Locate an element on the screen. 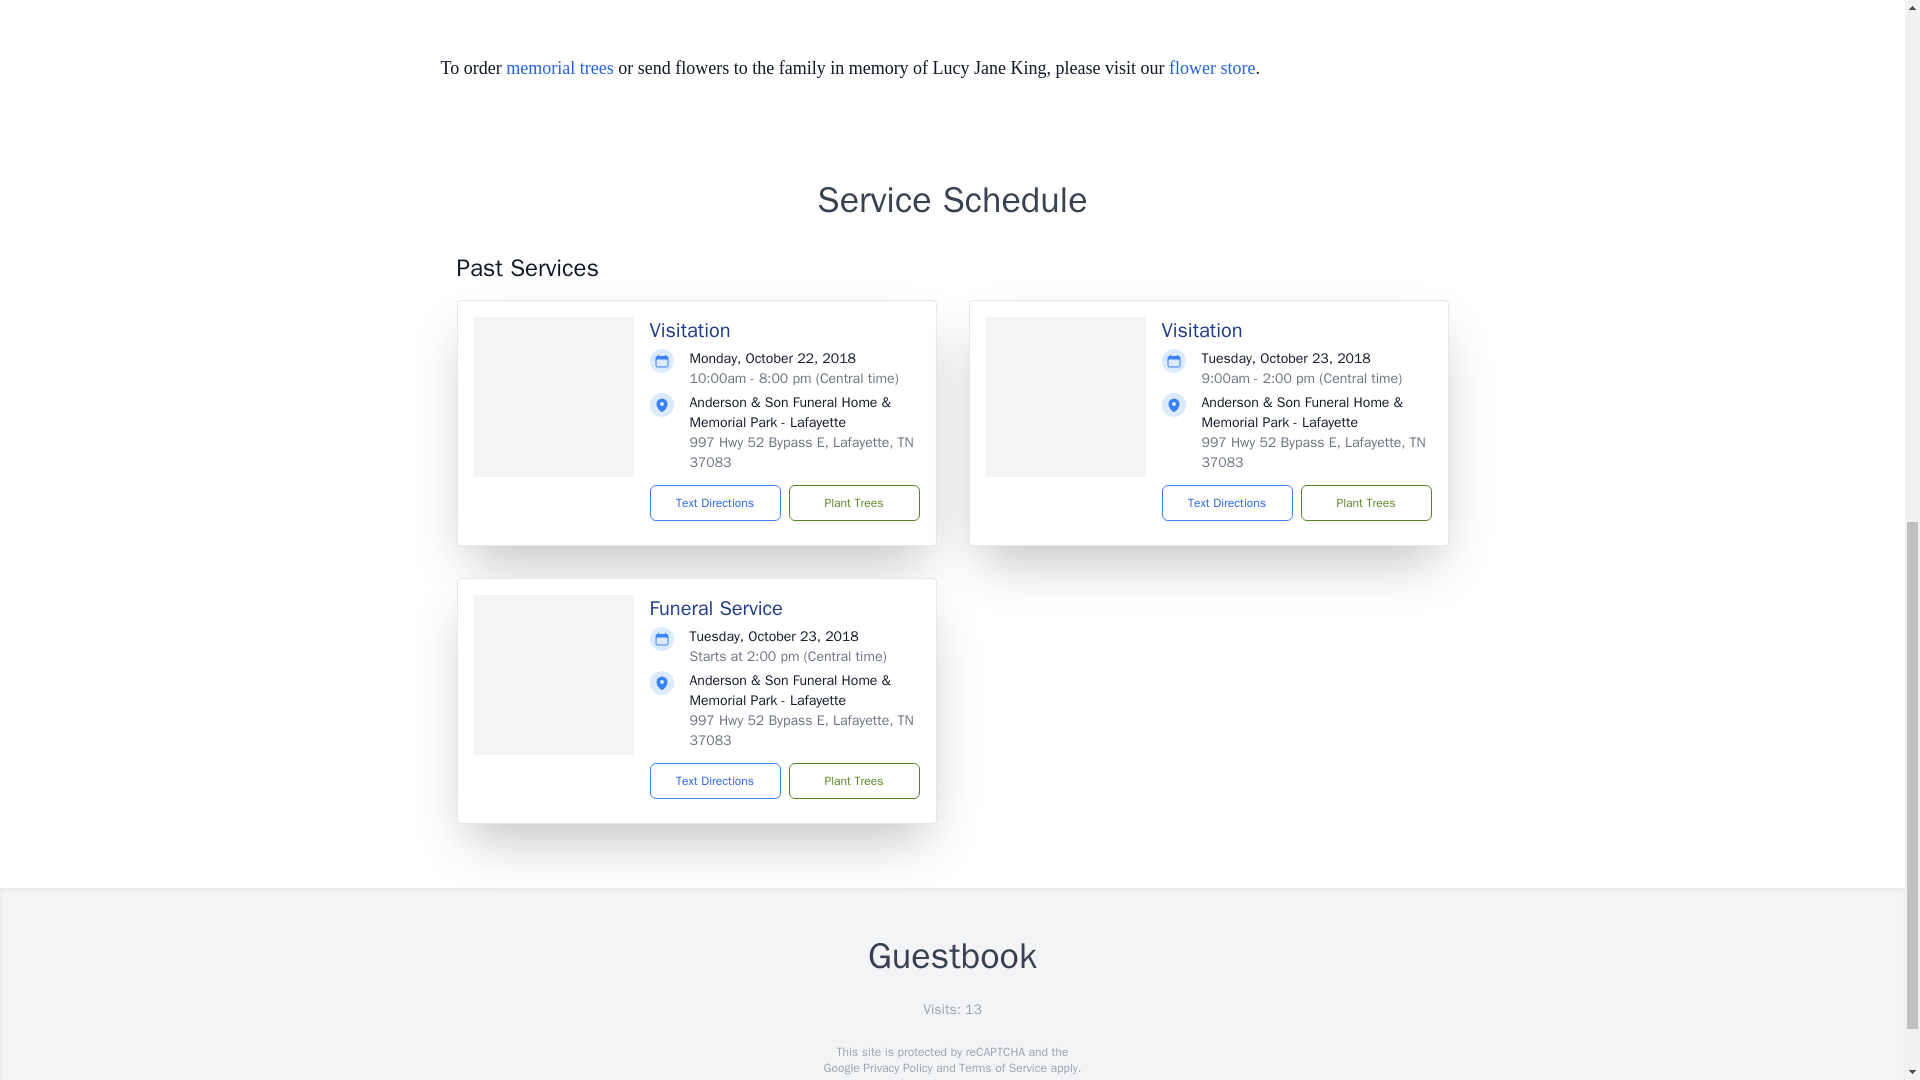  997 Hwy 52 Bypass E, Lafayette, TN 37083 is located at coordinates (801, 730).